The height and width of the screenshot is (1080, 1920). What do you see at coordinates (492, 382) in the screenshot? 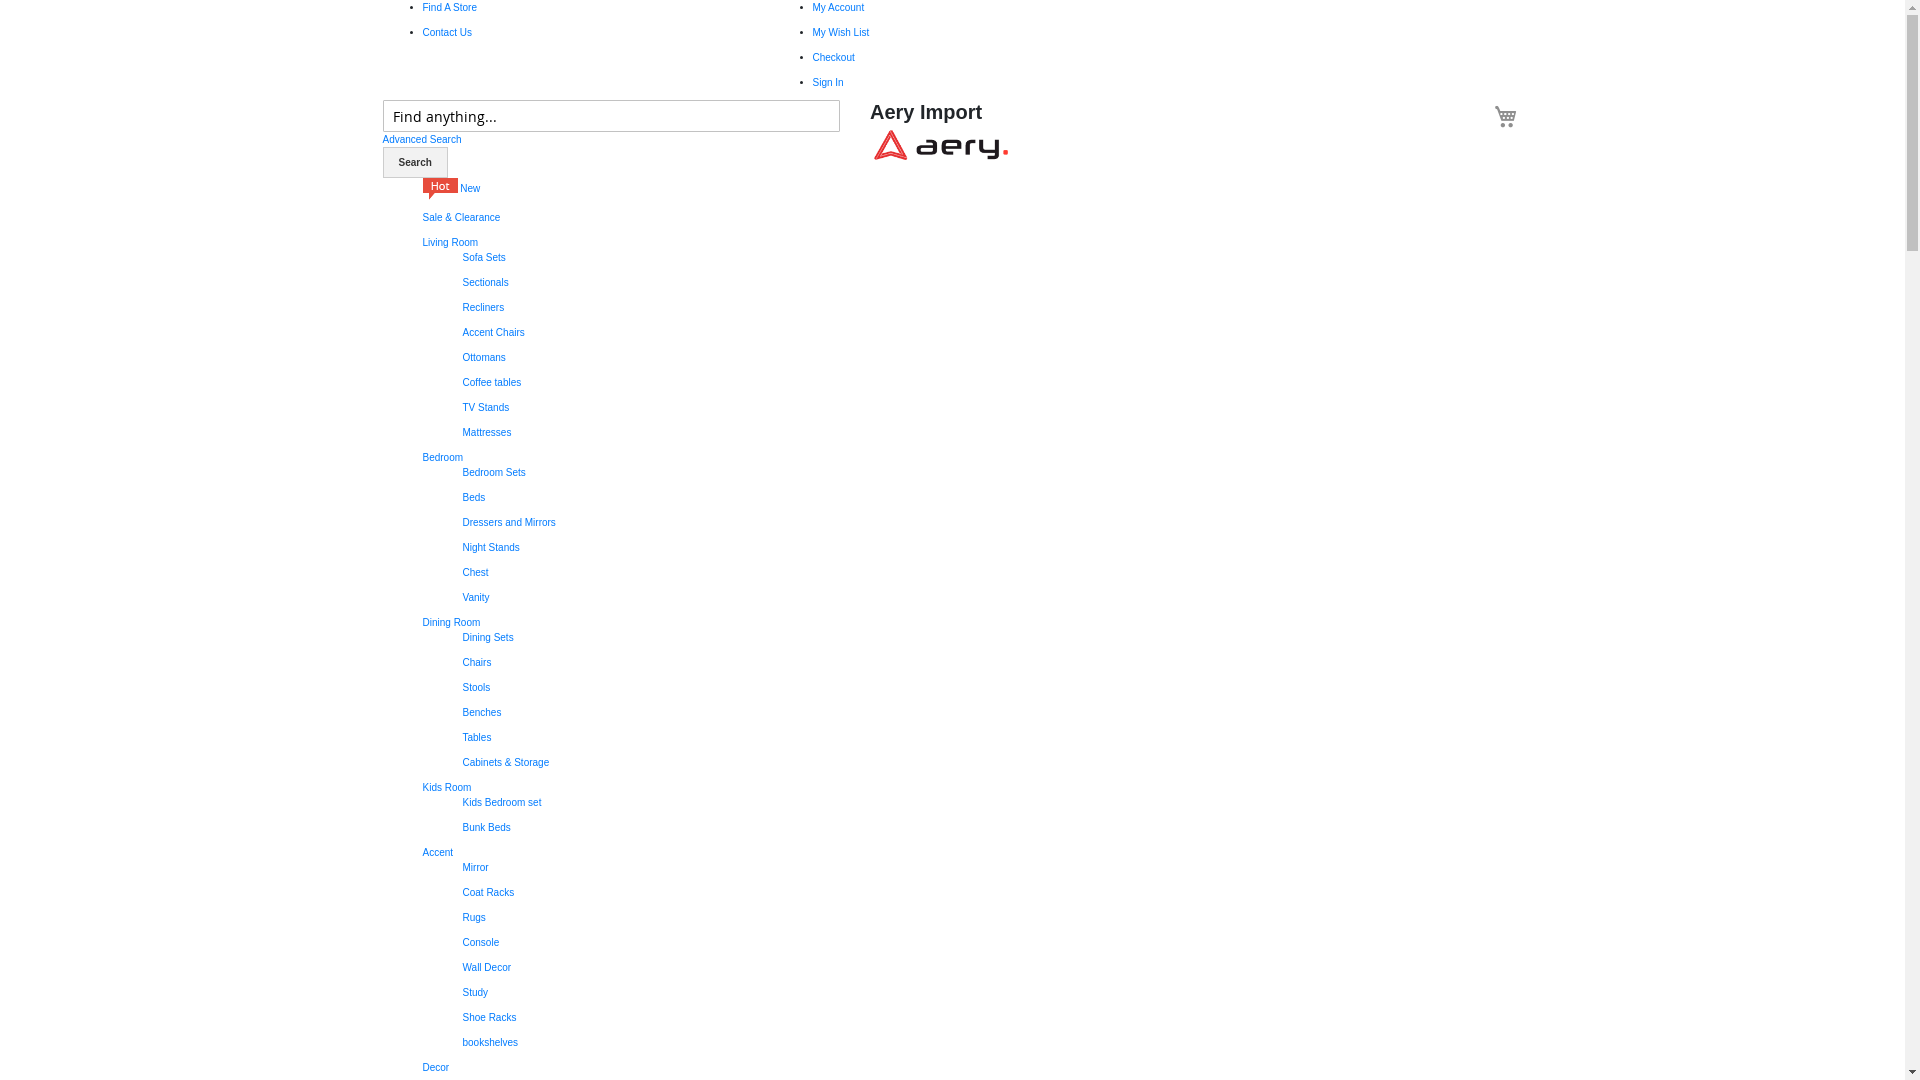
I see `Coffee tables` at bounding box center [492, 382].